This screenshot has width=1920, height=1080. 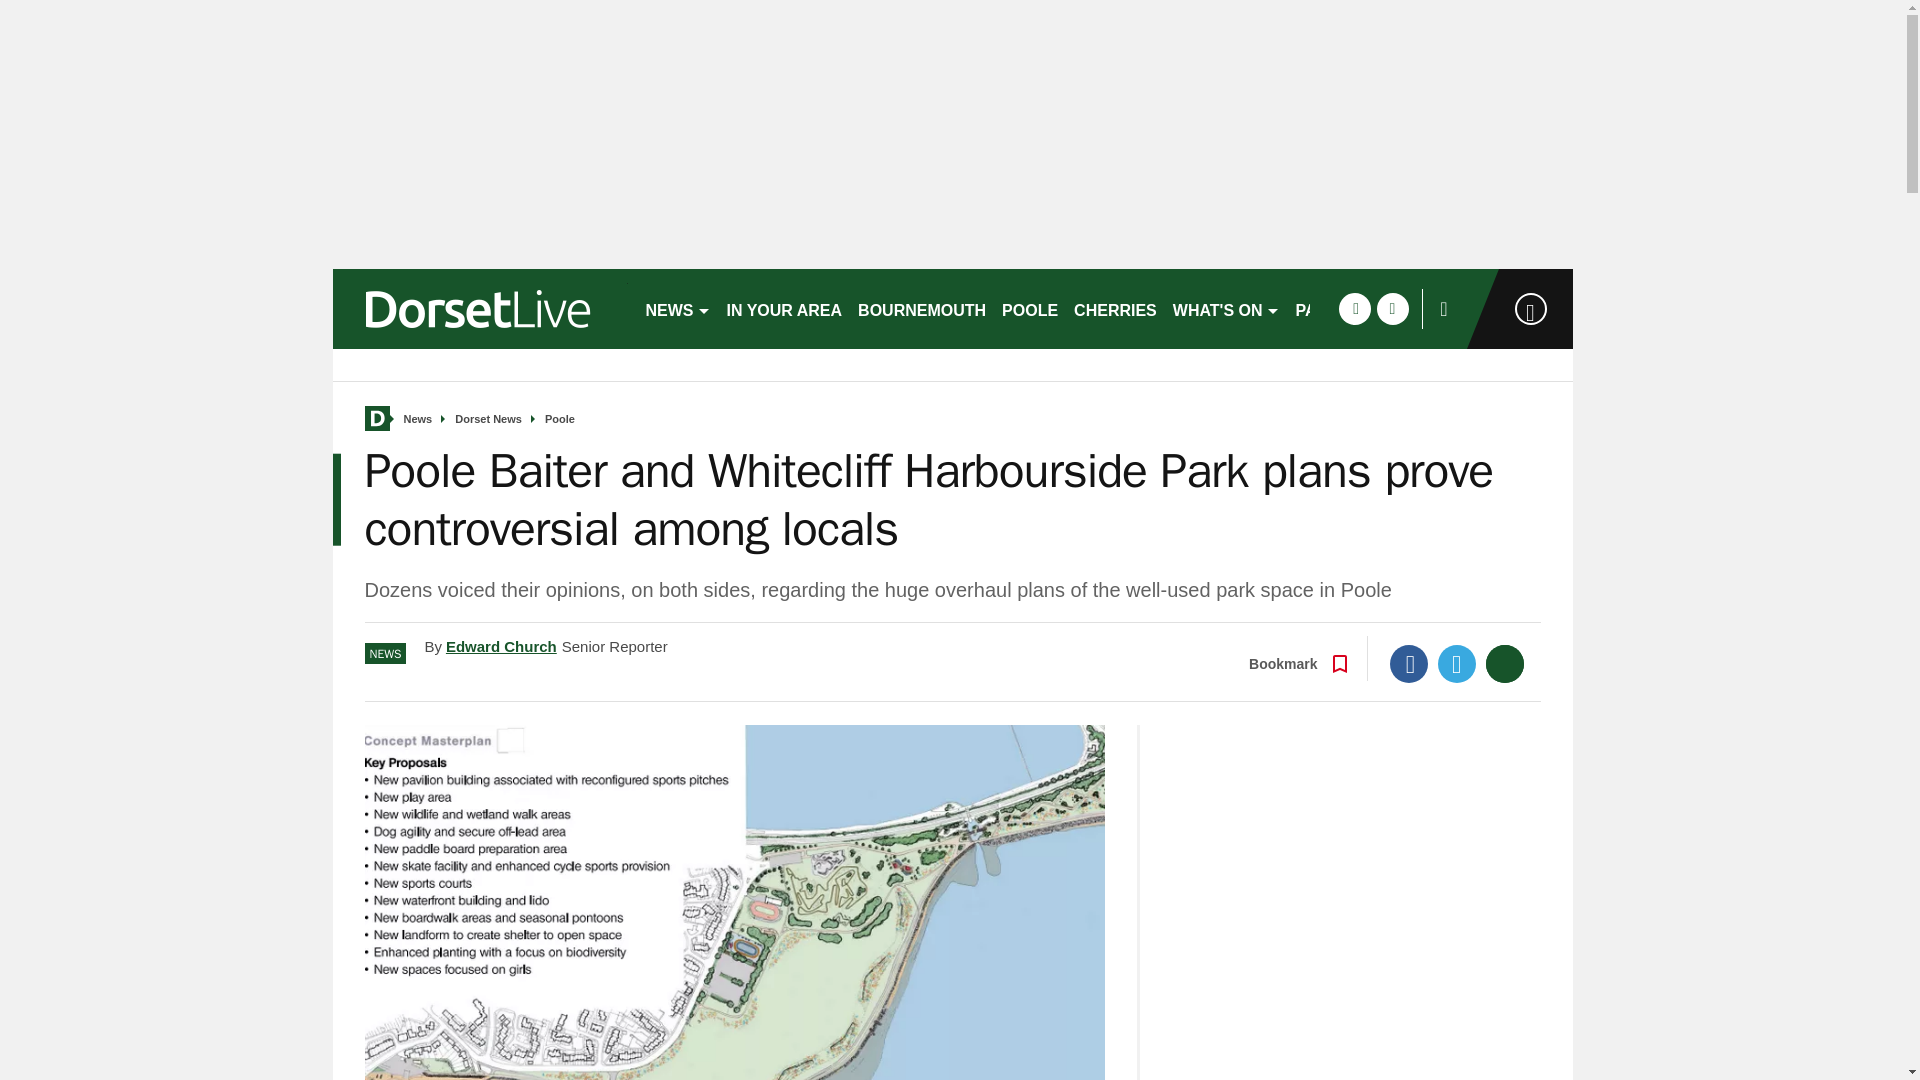 What do you see at coordinates (1030, 308) in the screenshot?
I see `POOLE` at bounding box center [1030, 308].